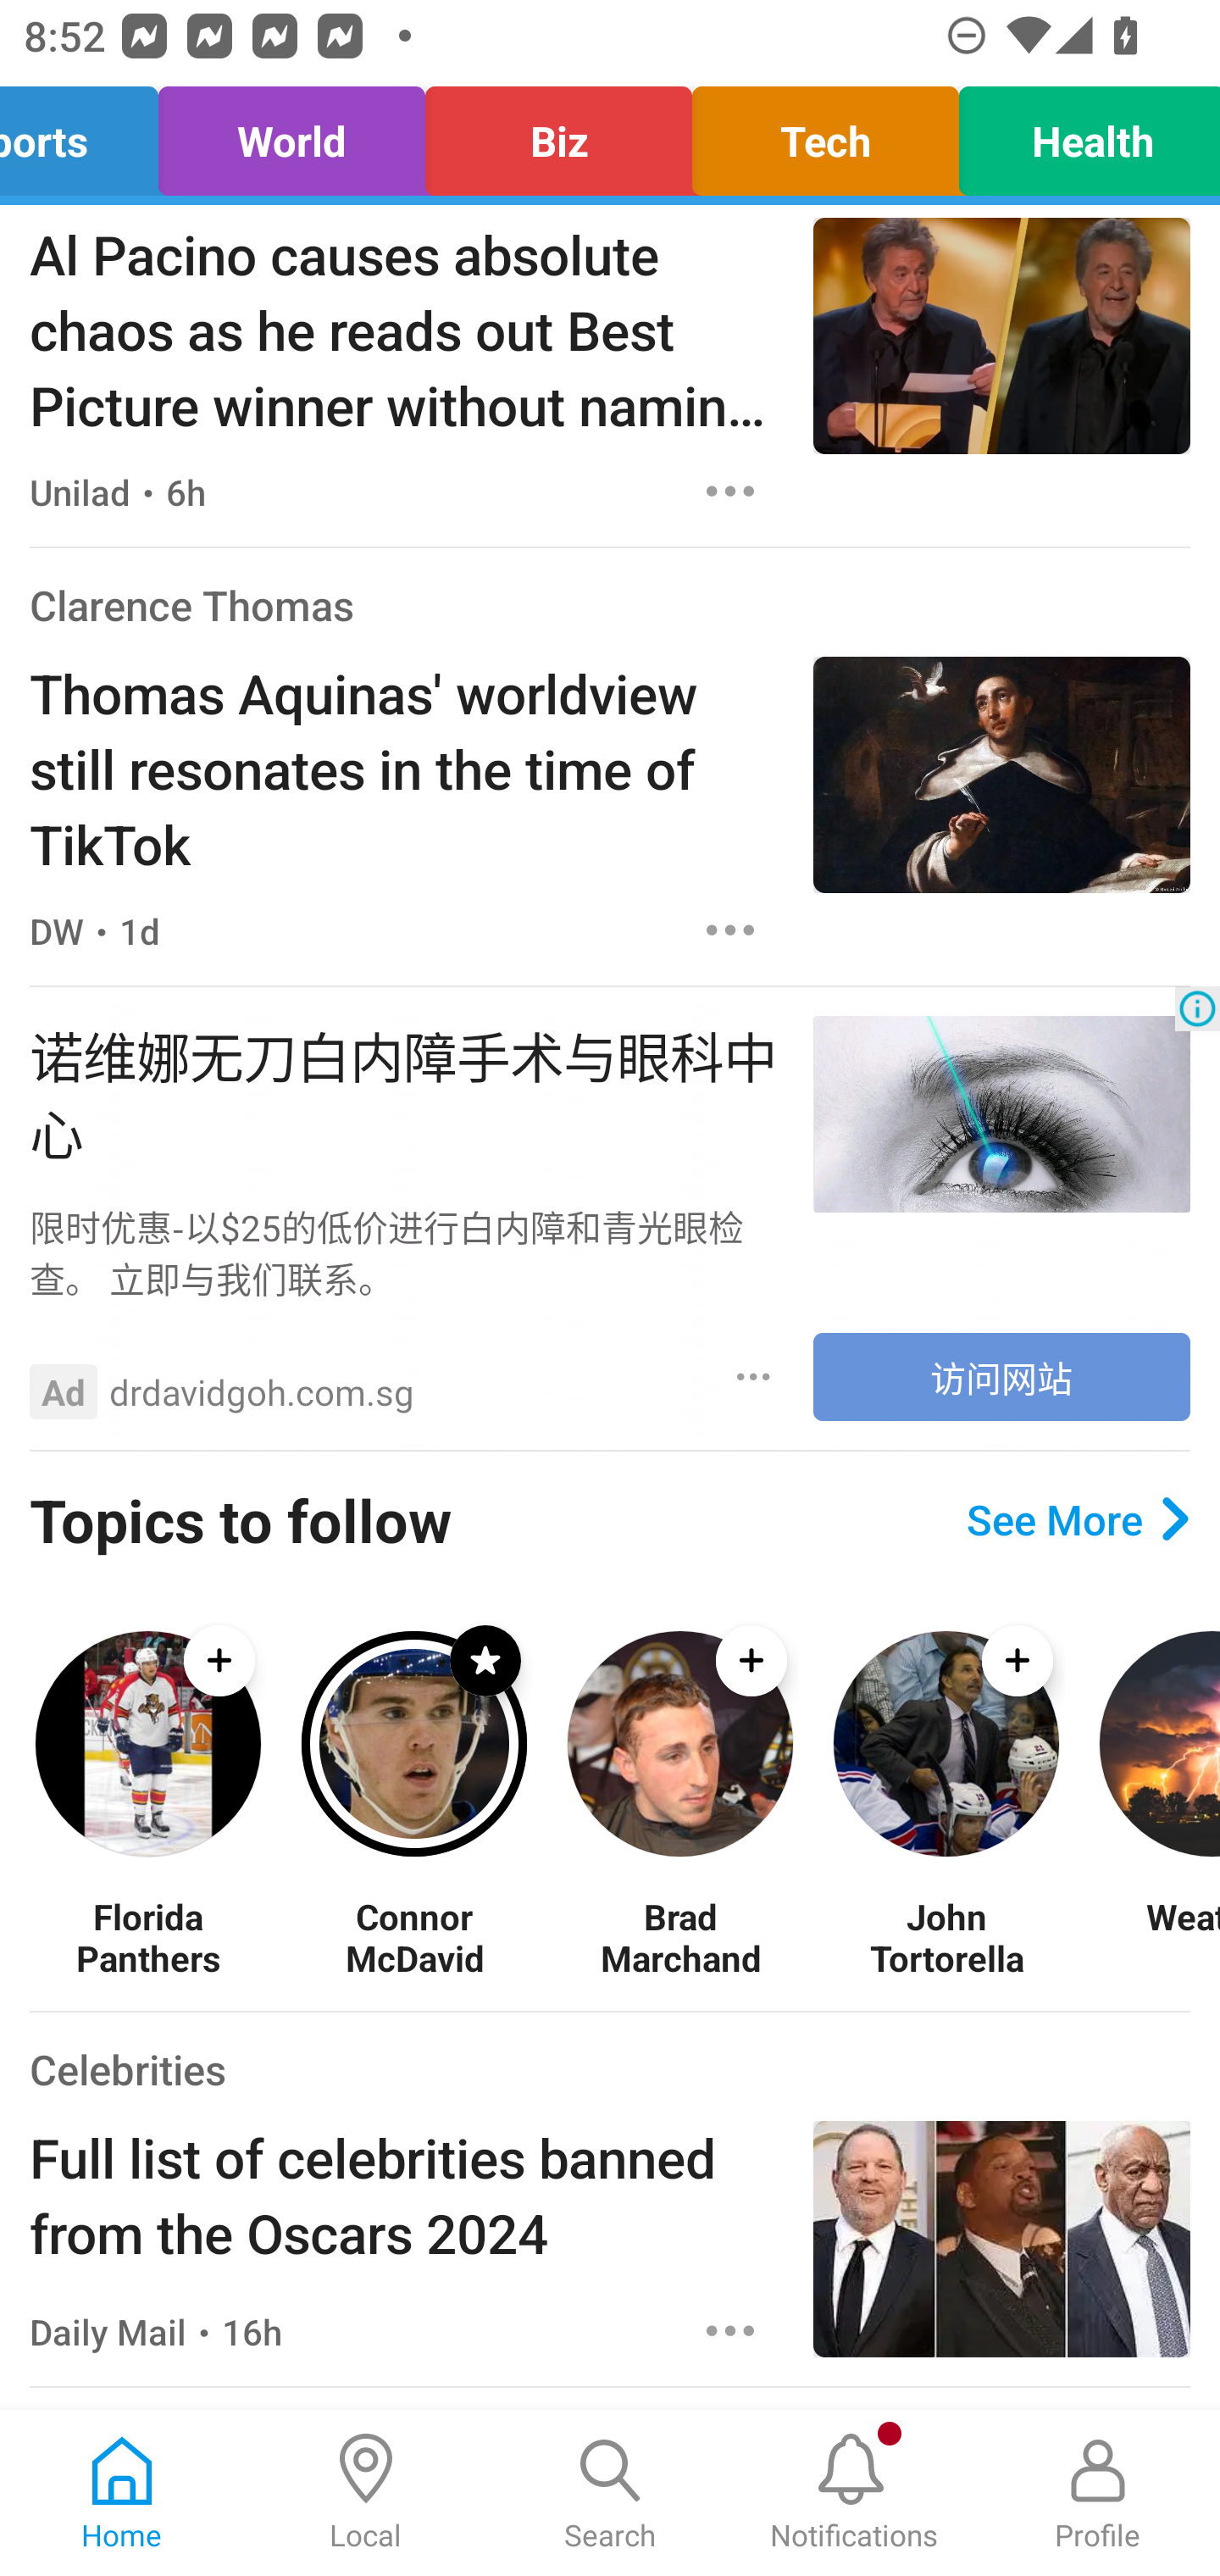  What do you see at coordinates (406, 1091) in the screenshot?
I see `诺维娜无刀白内障手术与眼科中心` at bounding box center [406, 1091].